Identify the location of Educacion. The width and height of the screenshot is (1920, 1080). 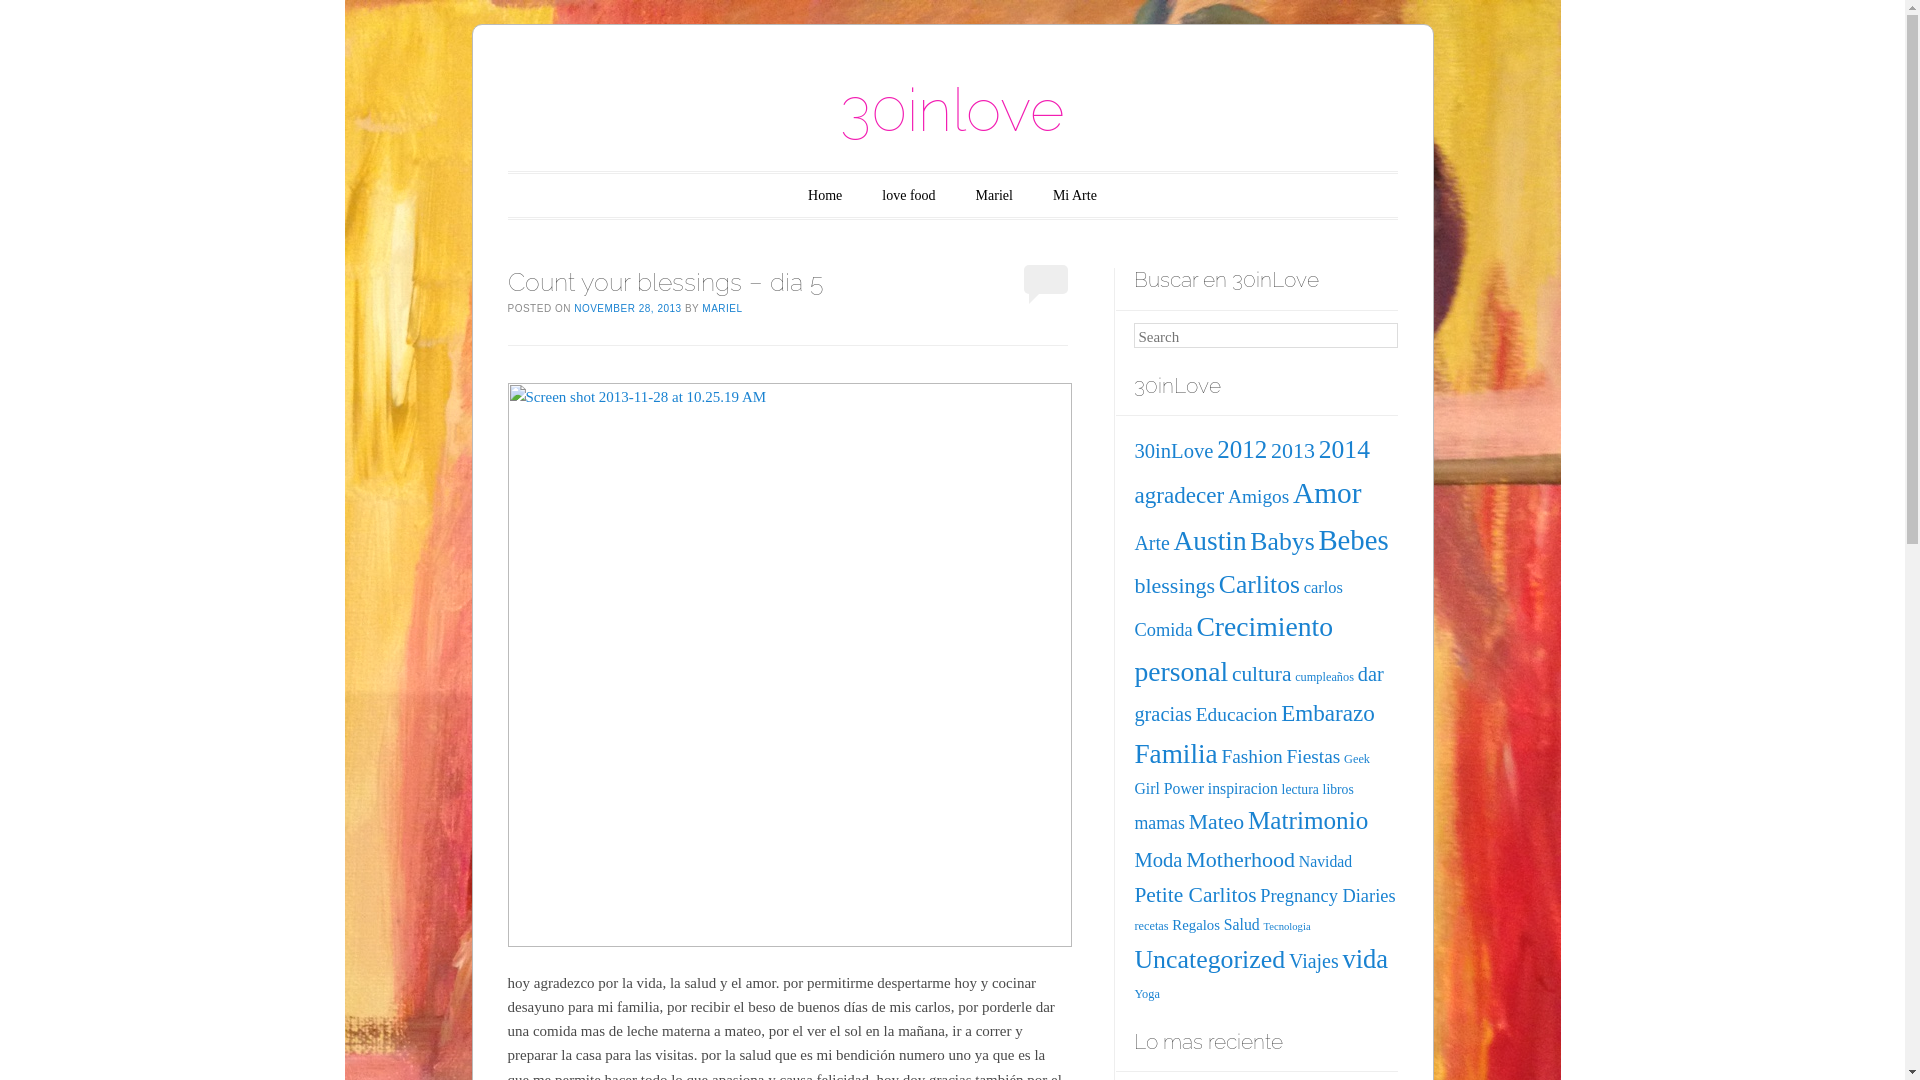
(1237, 714).